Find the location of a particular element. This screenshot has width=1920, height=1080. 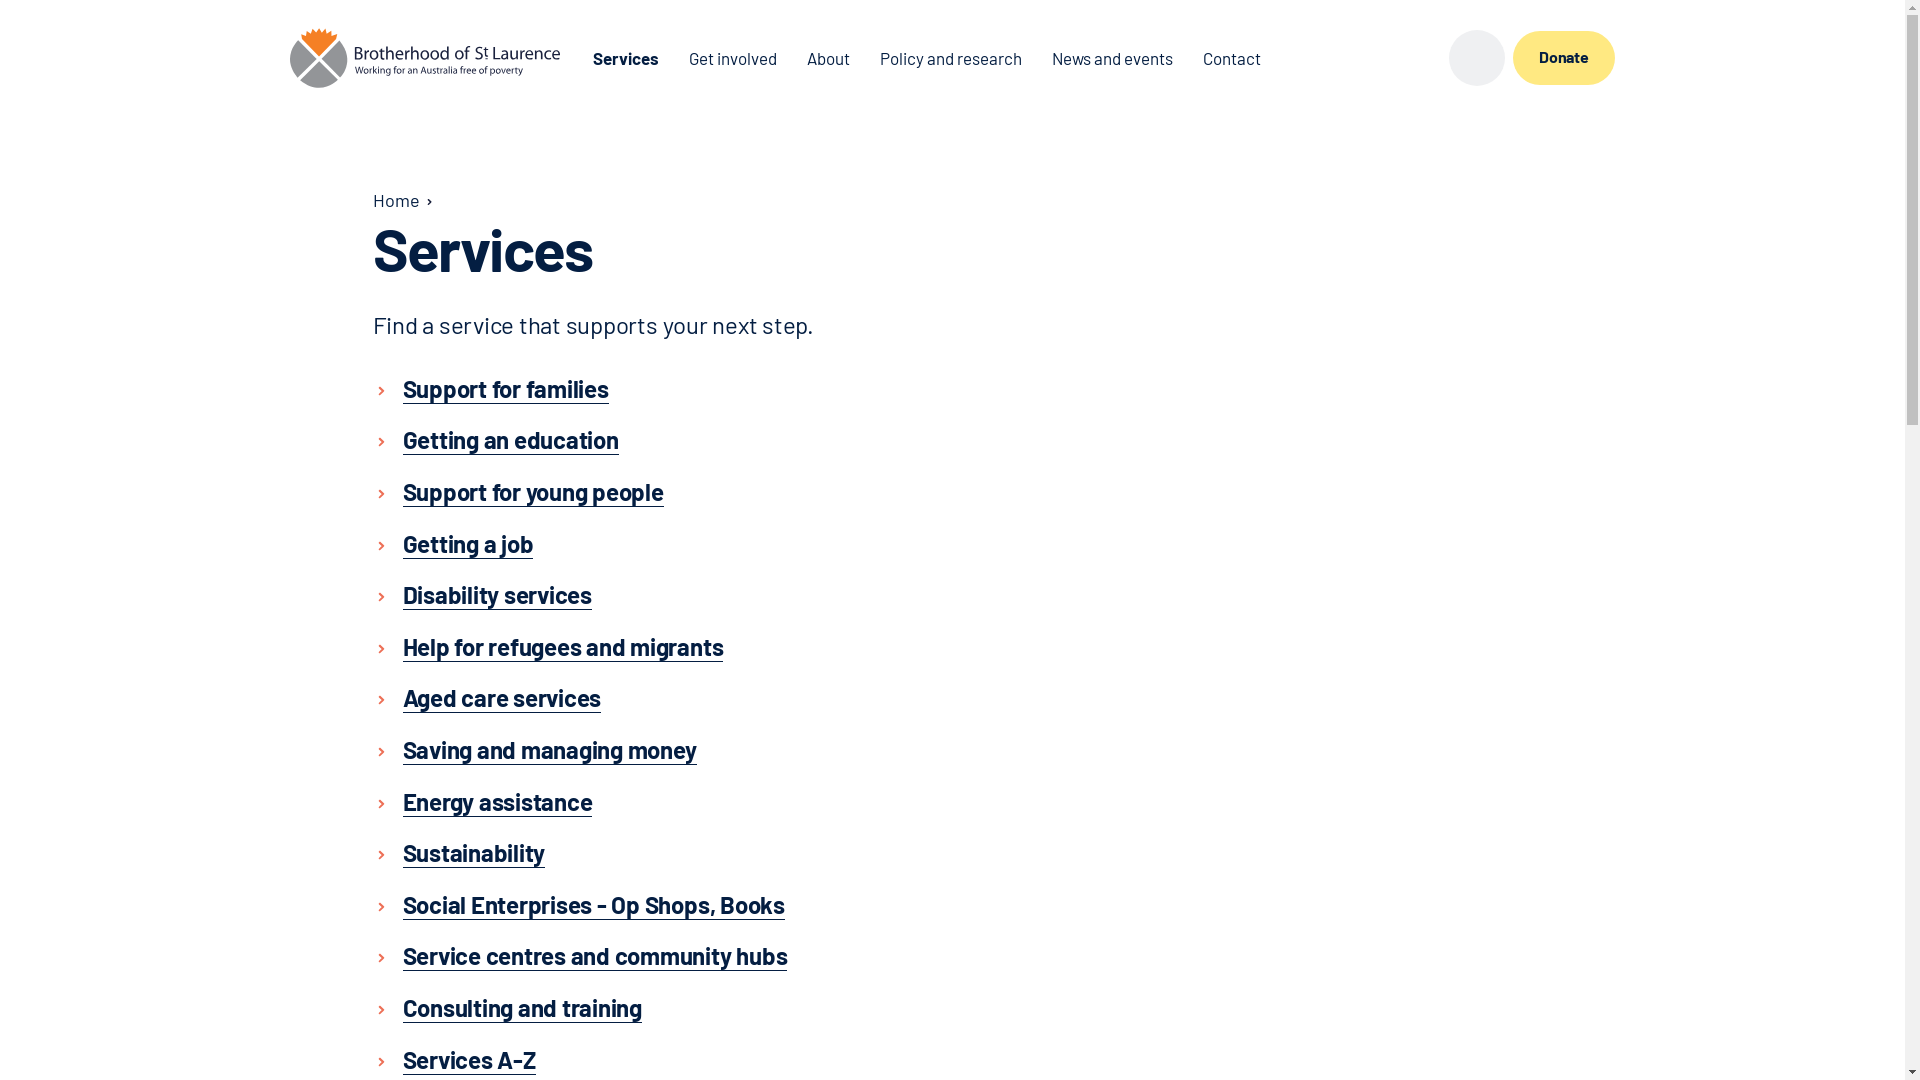

News and events is located at coordinates (1112, 58).